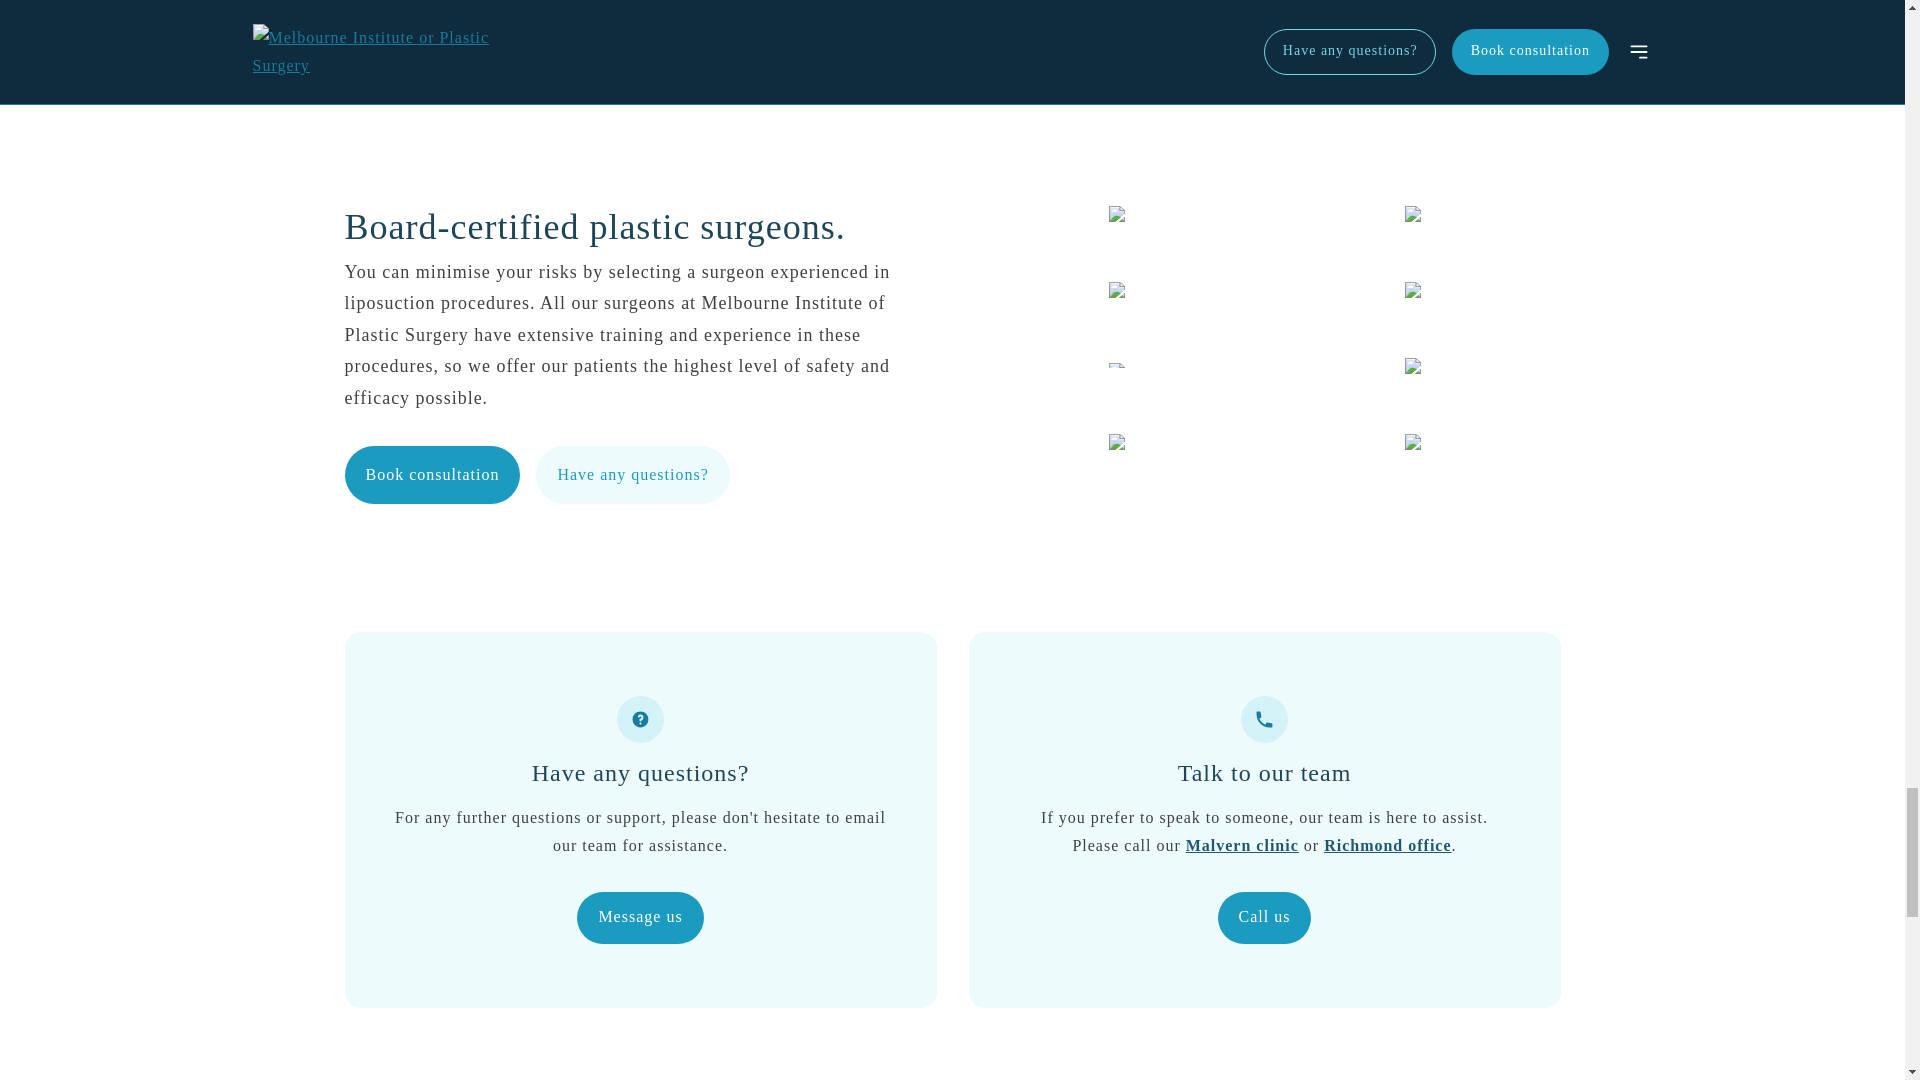 Image resolution: width=1920 pixels, height=1080 pixels. I want to click on Malvern clinic, so click(1242, 846).